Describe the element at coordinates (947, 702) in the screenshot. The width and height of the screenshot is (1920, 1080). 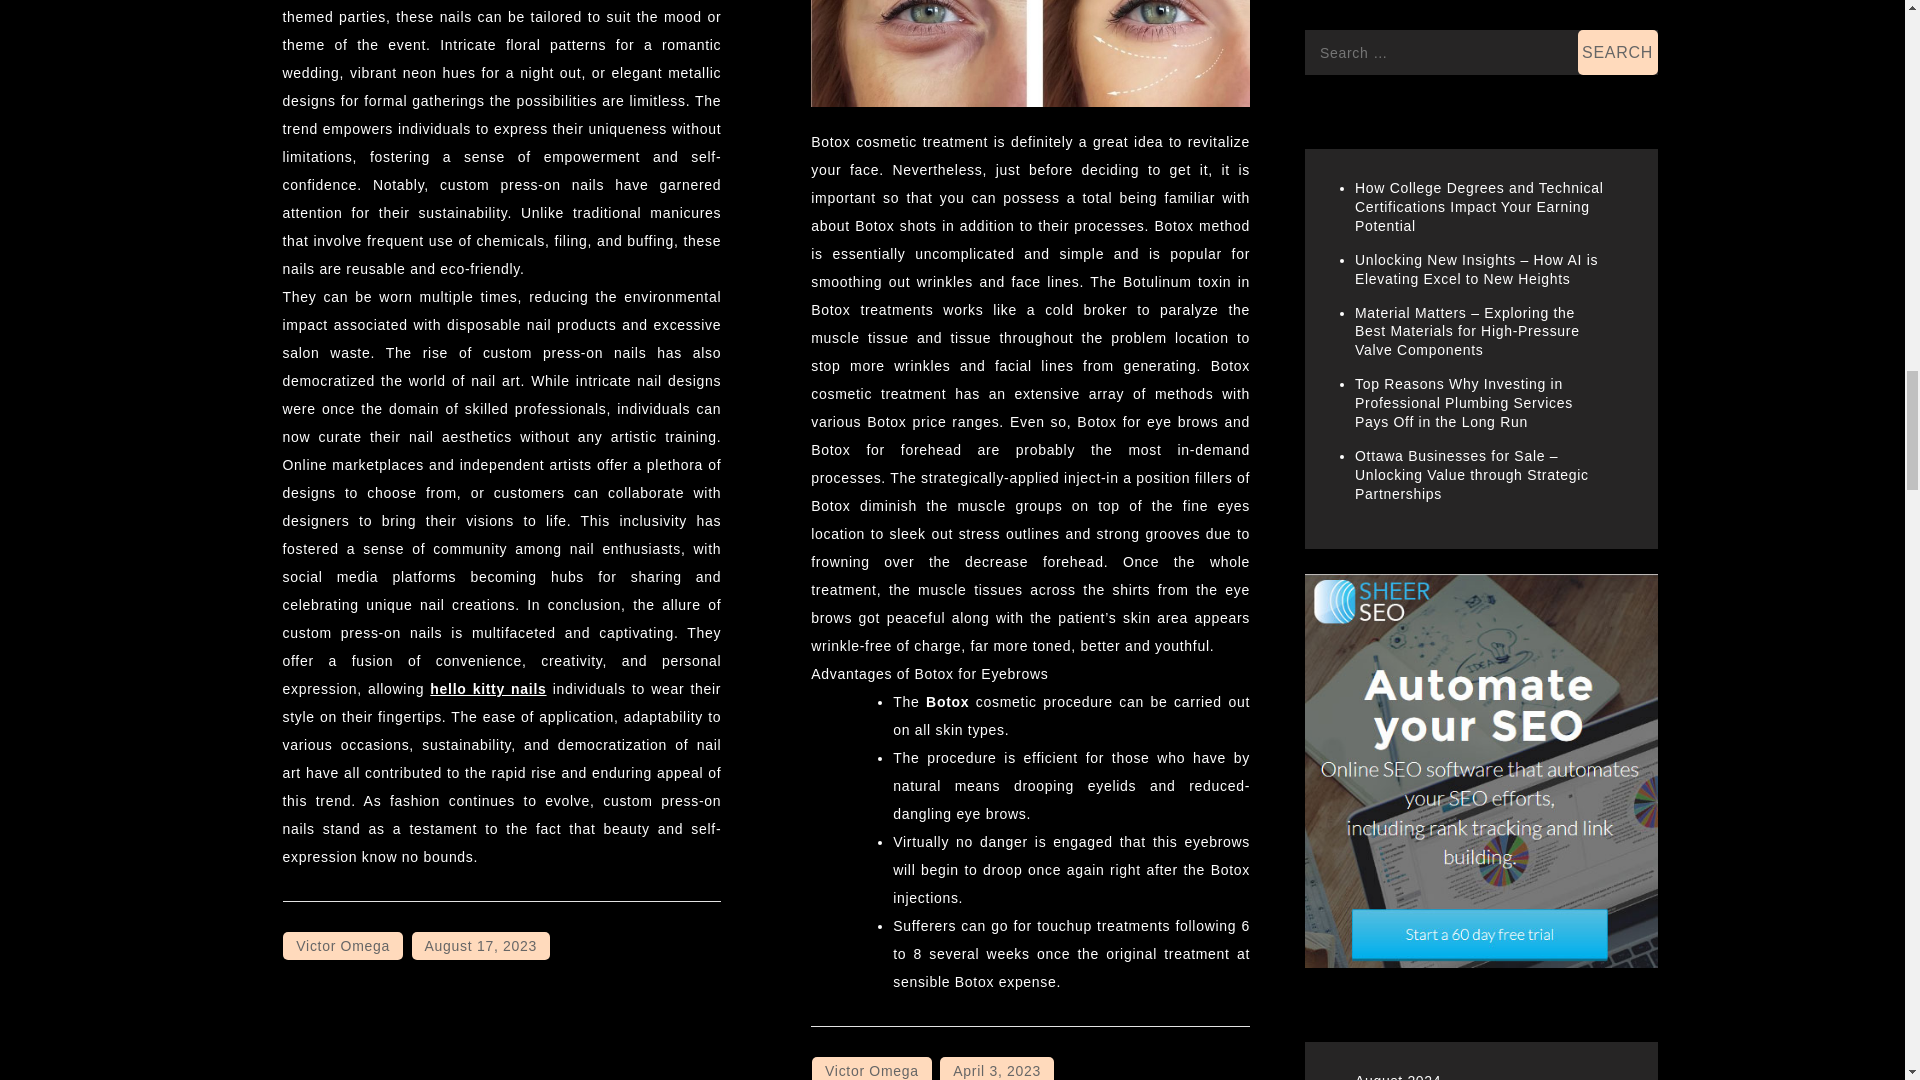
I see `Botox` at that location.